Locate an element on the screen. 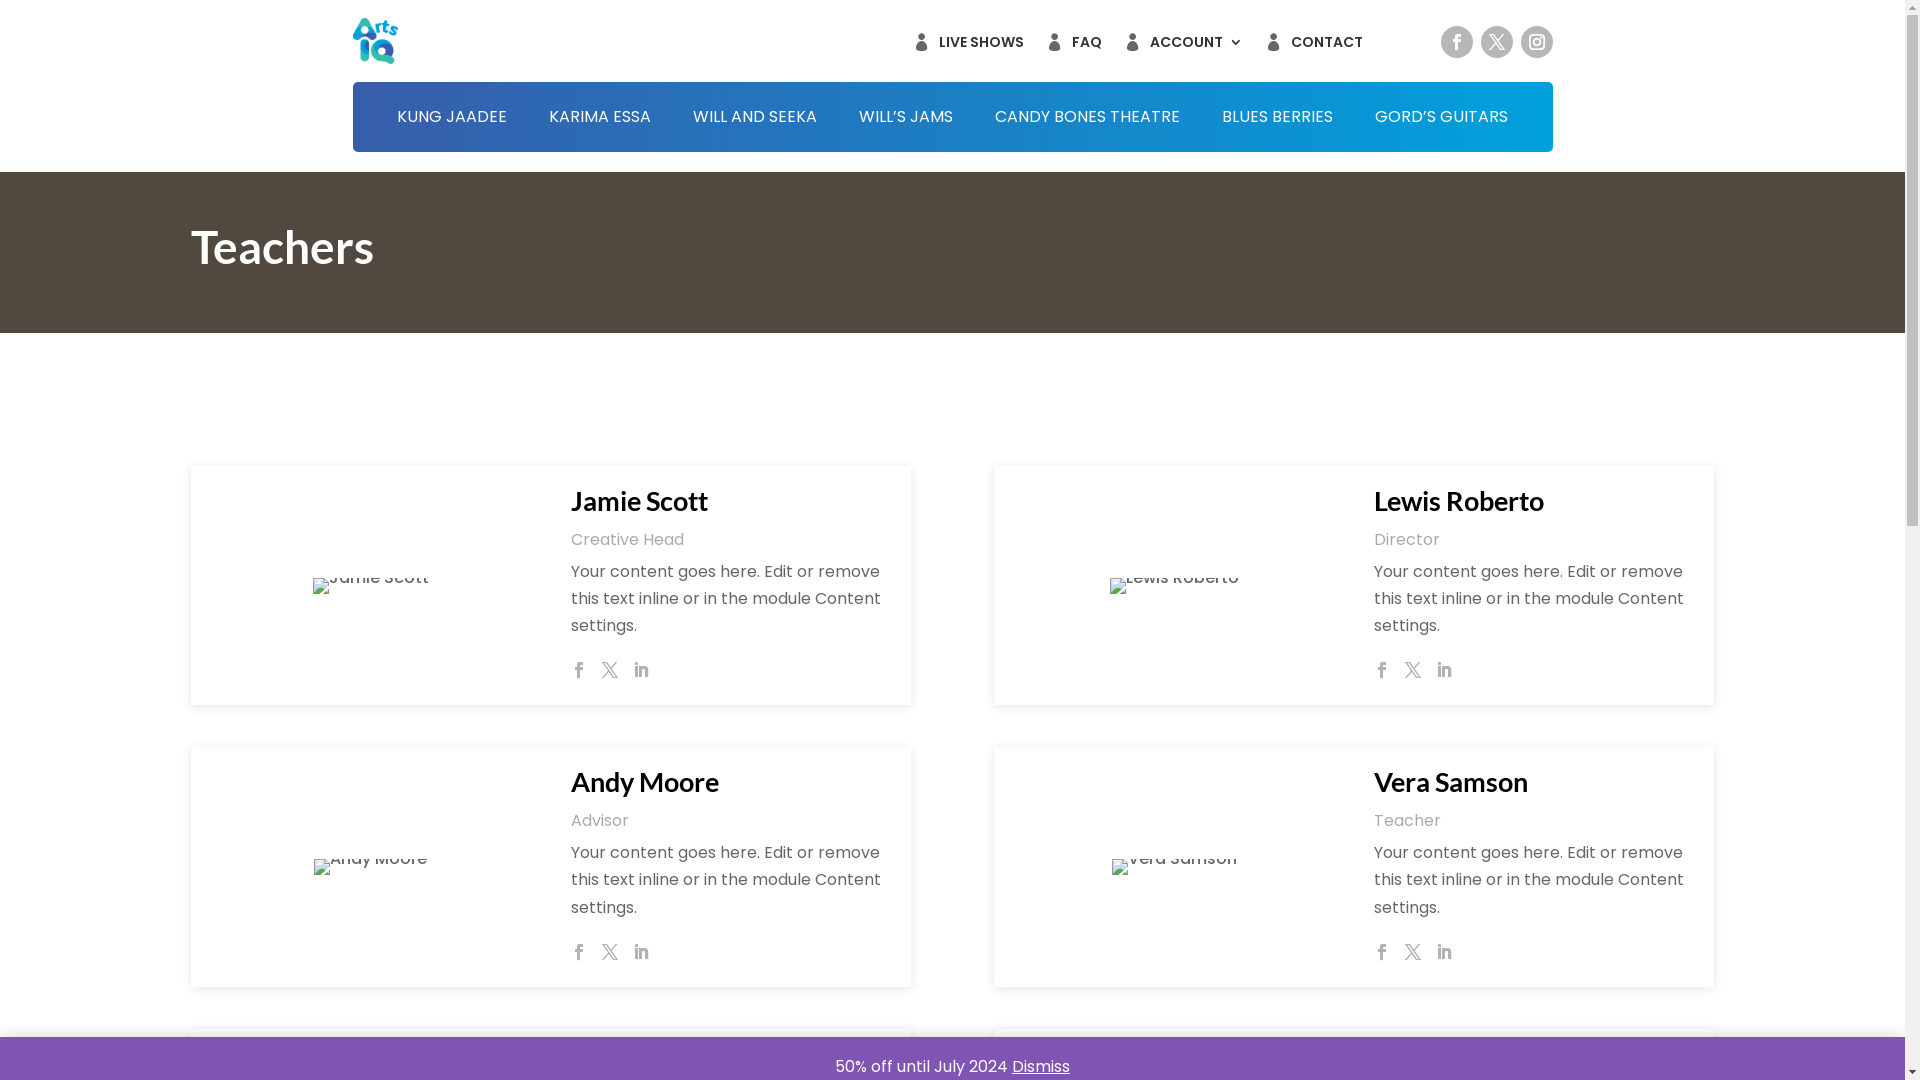 The image size is (1920, 1080). BLUES BERRIES is located at coordinates (1278, 121).